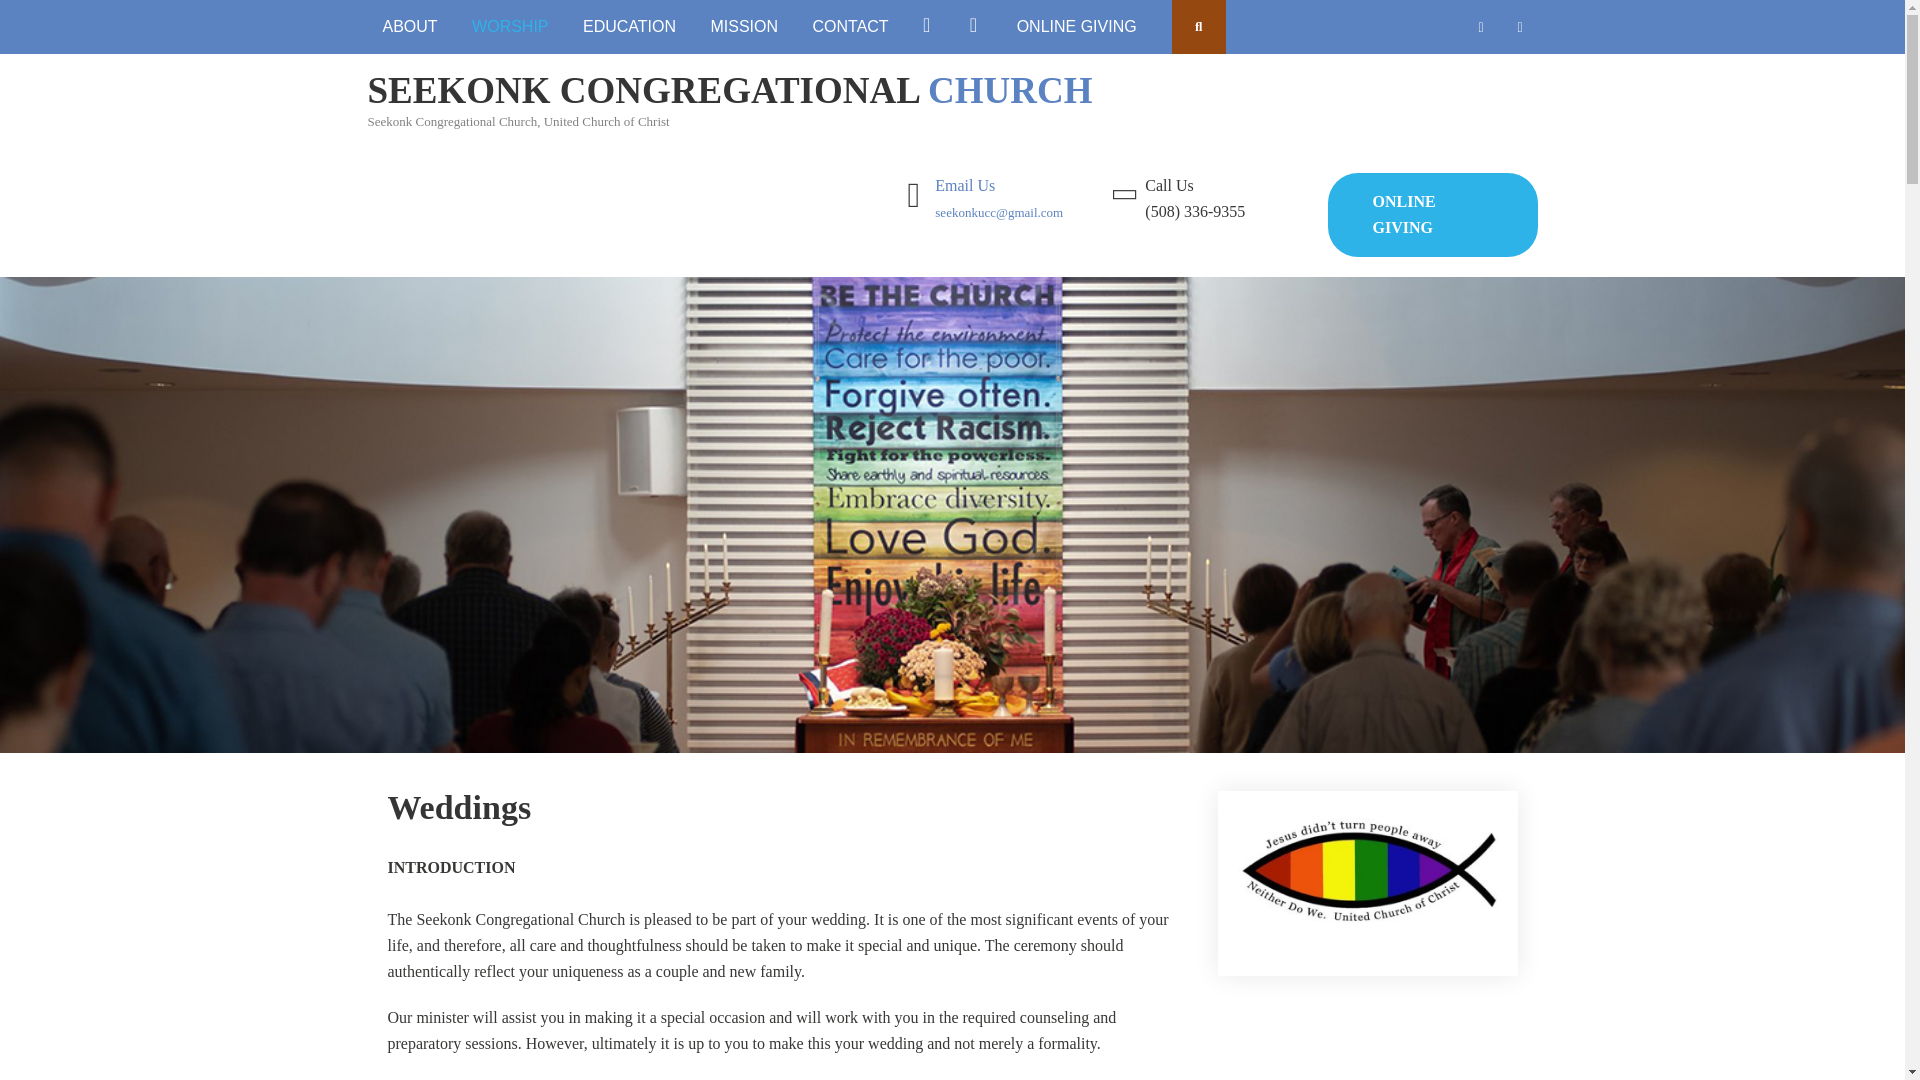 Image resolution: width=1920 pixels, height=1080 pixels. What do you see at coordinates (1077, 27) in the screenshot?
I see `ONLINE GIVING` at bounding box center [1077, 27].